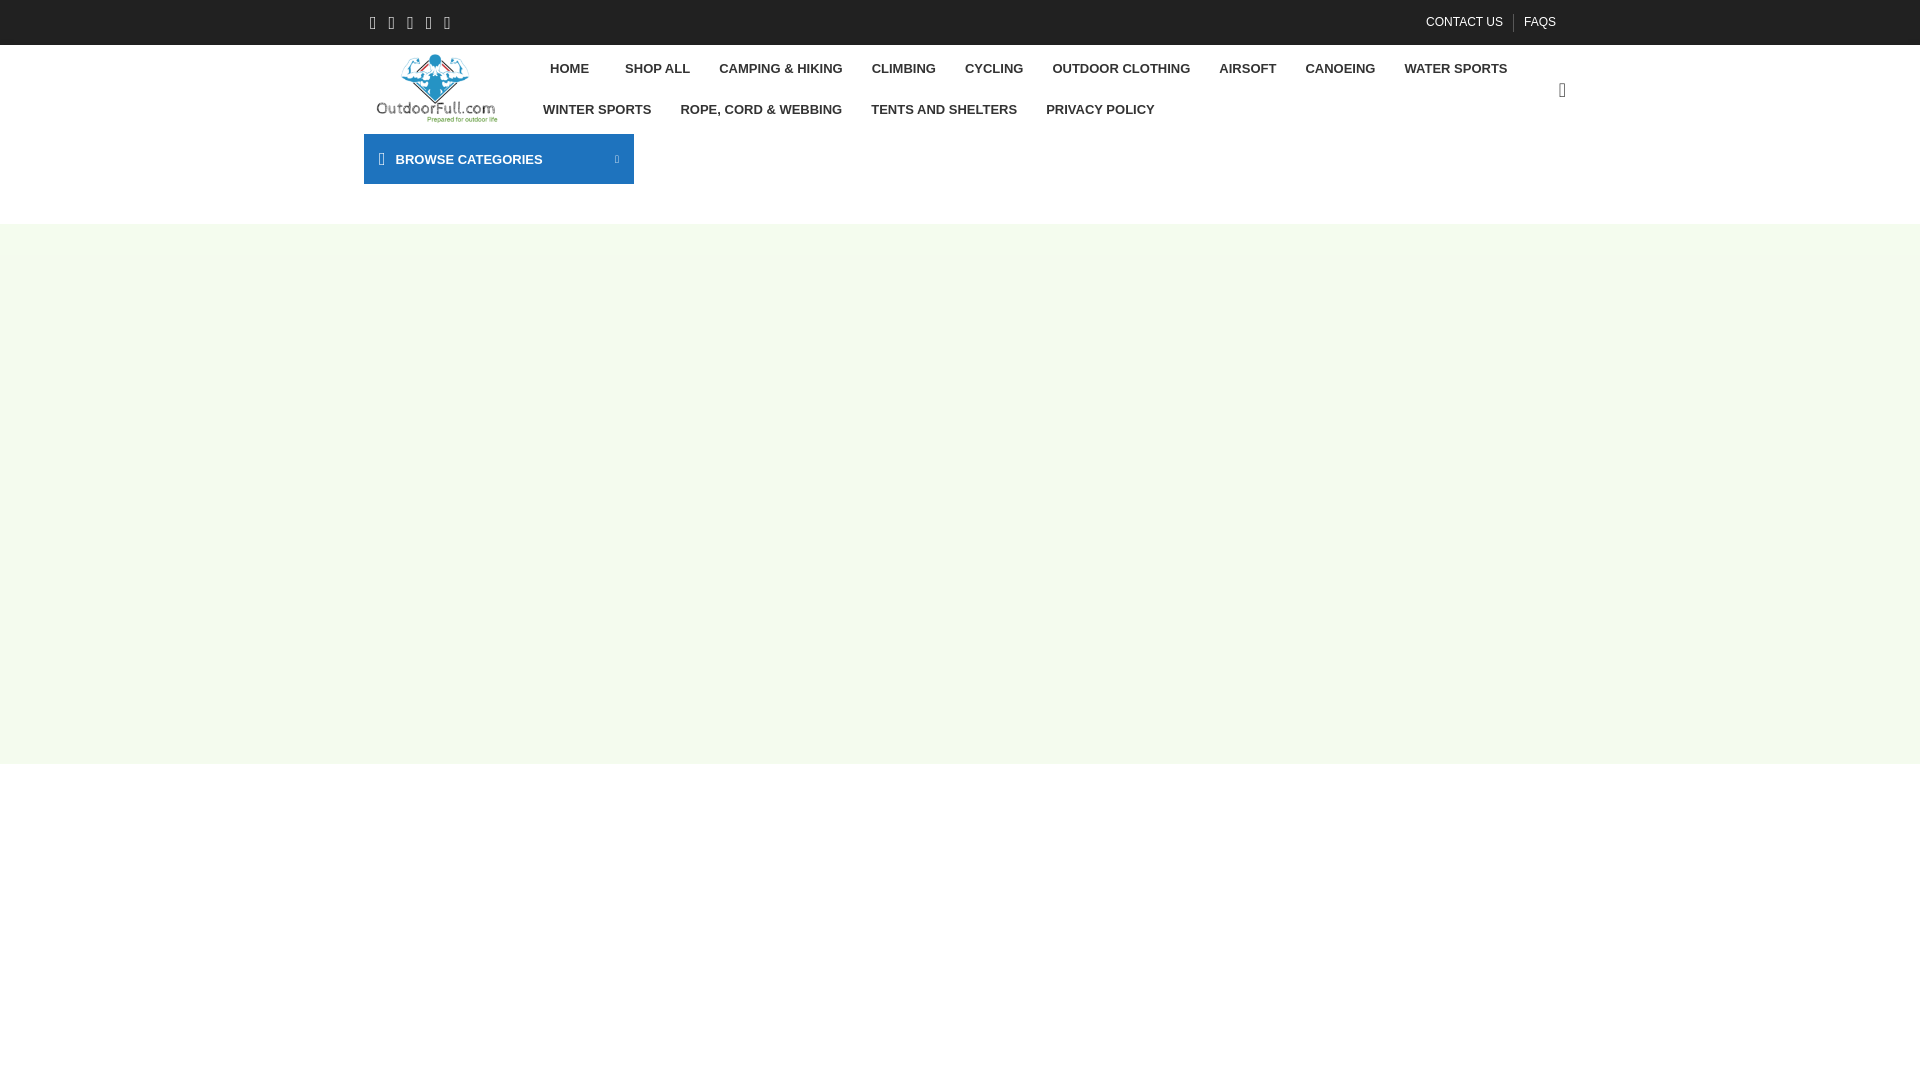  I want to click on CLIMBING, so click(904, 68).